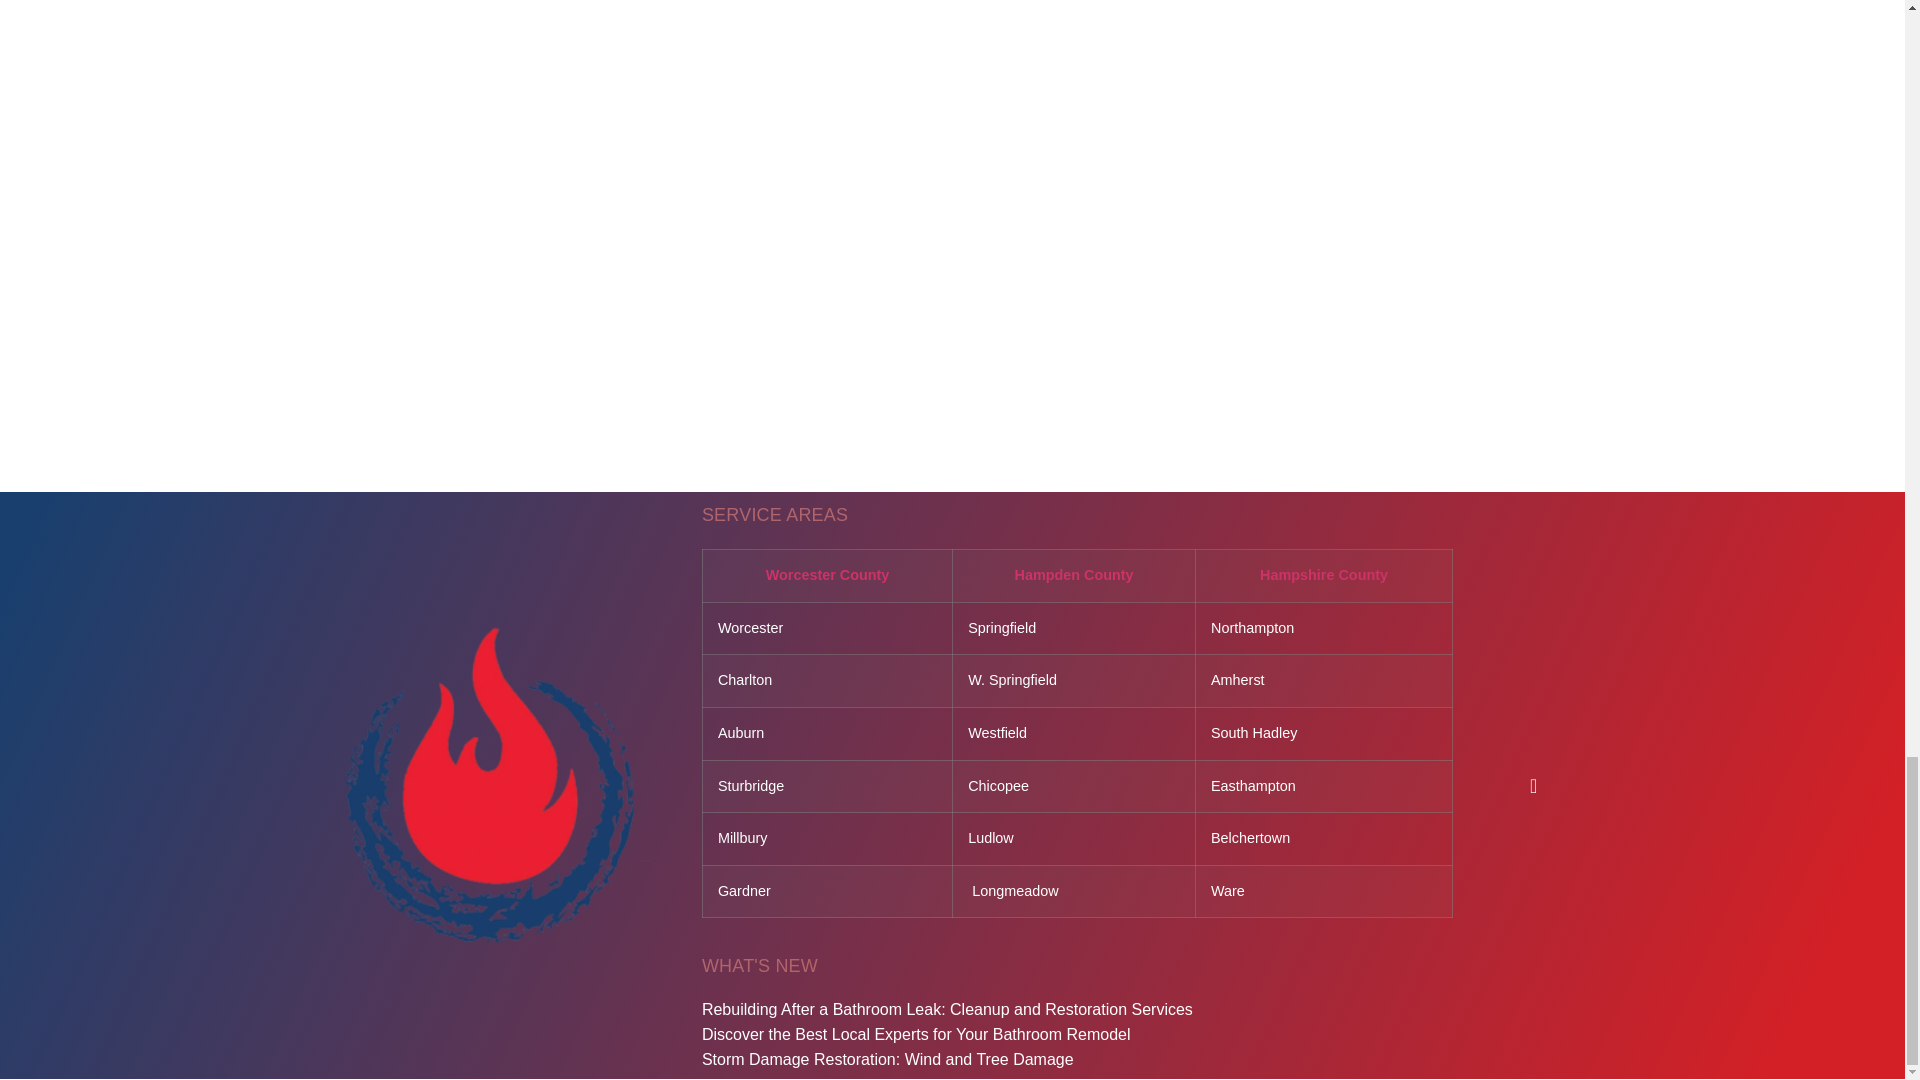 The width and height of the screenshot is (1920, 1080). What do you see at coordinates (1002, 628) in the screenshot?
I see `Springfield` at bounding box center [1002, 628].